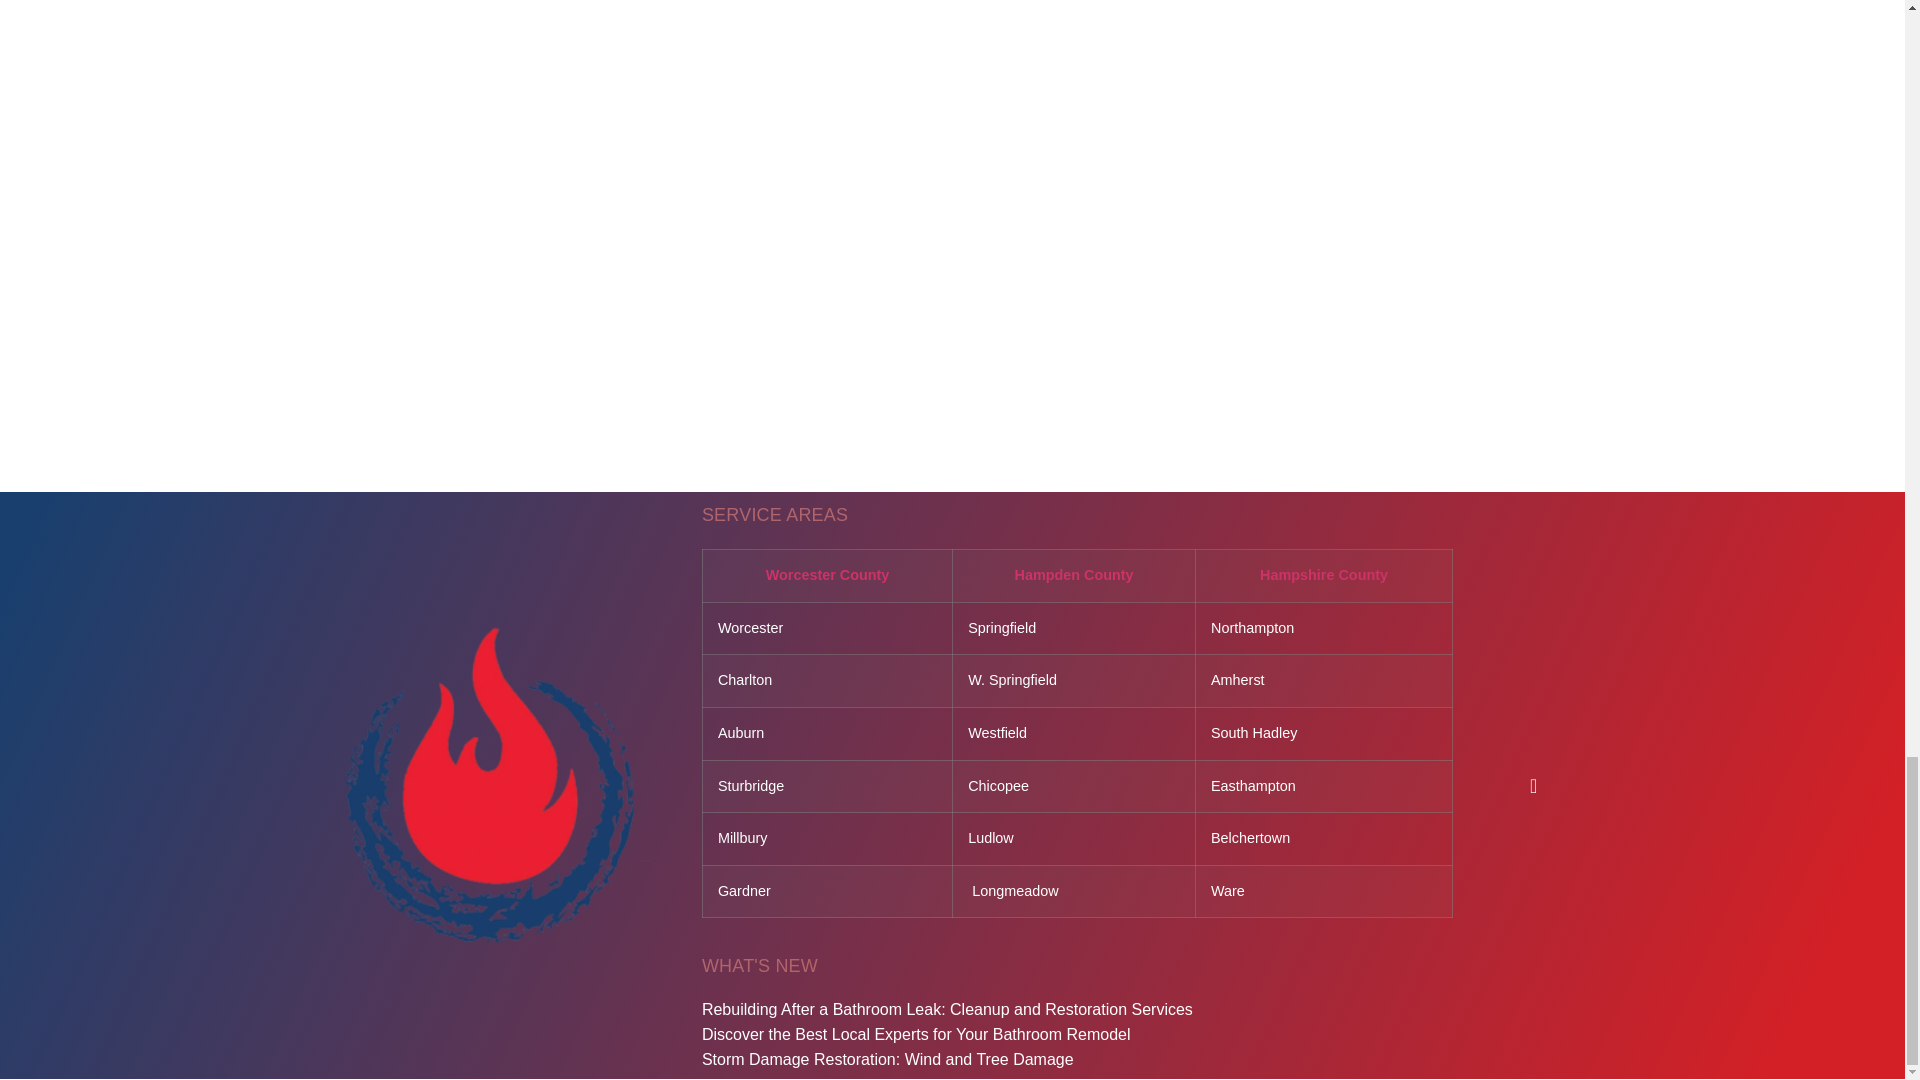 The width and height of the screenshot is (1920, 1080). What do you see at coordinates (1002, 628) in the screenshot?
I see `Springfield` at bounding box center [1002, 628].